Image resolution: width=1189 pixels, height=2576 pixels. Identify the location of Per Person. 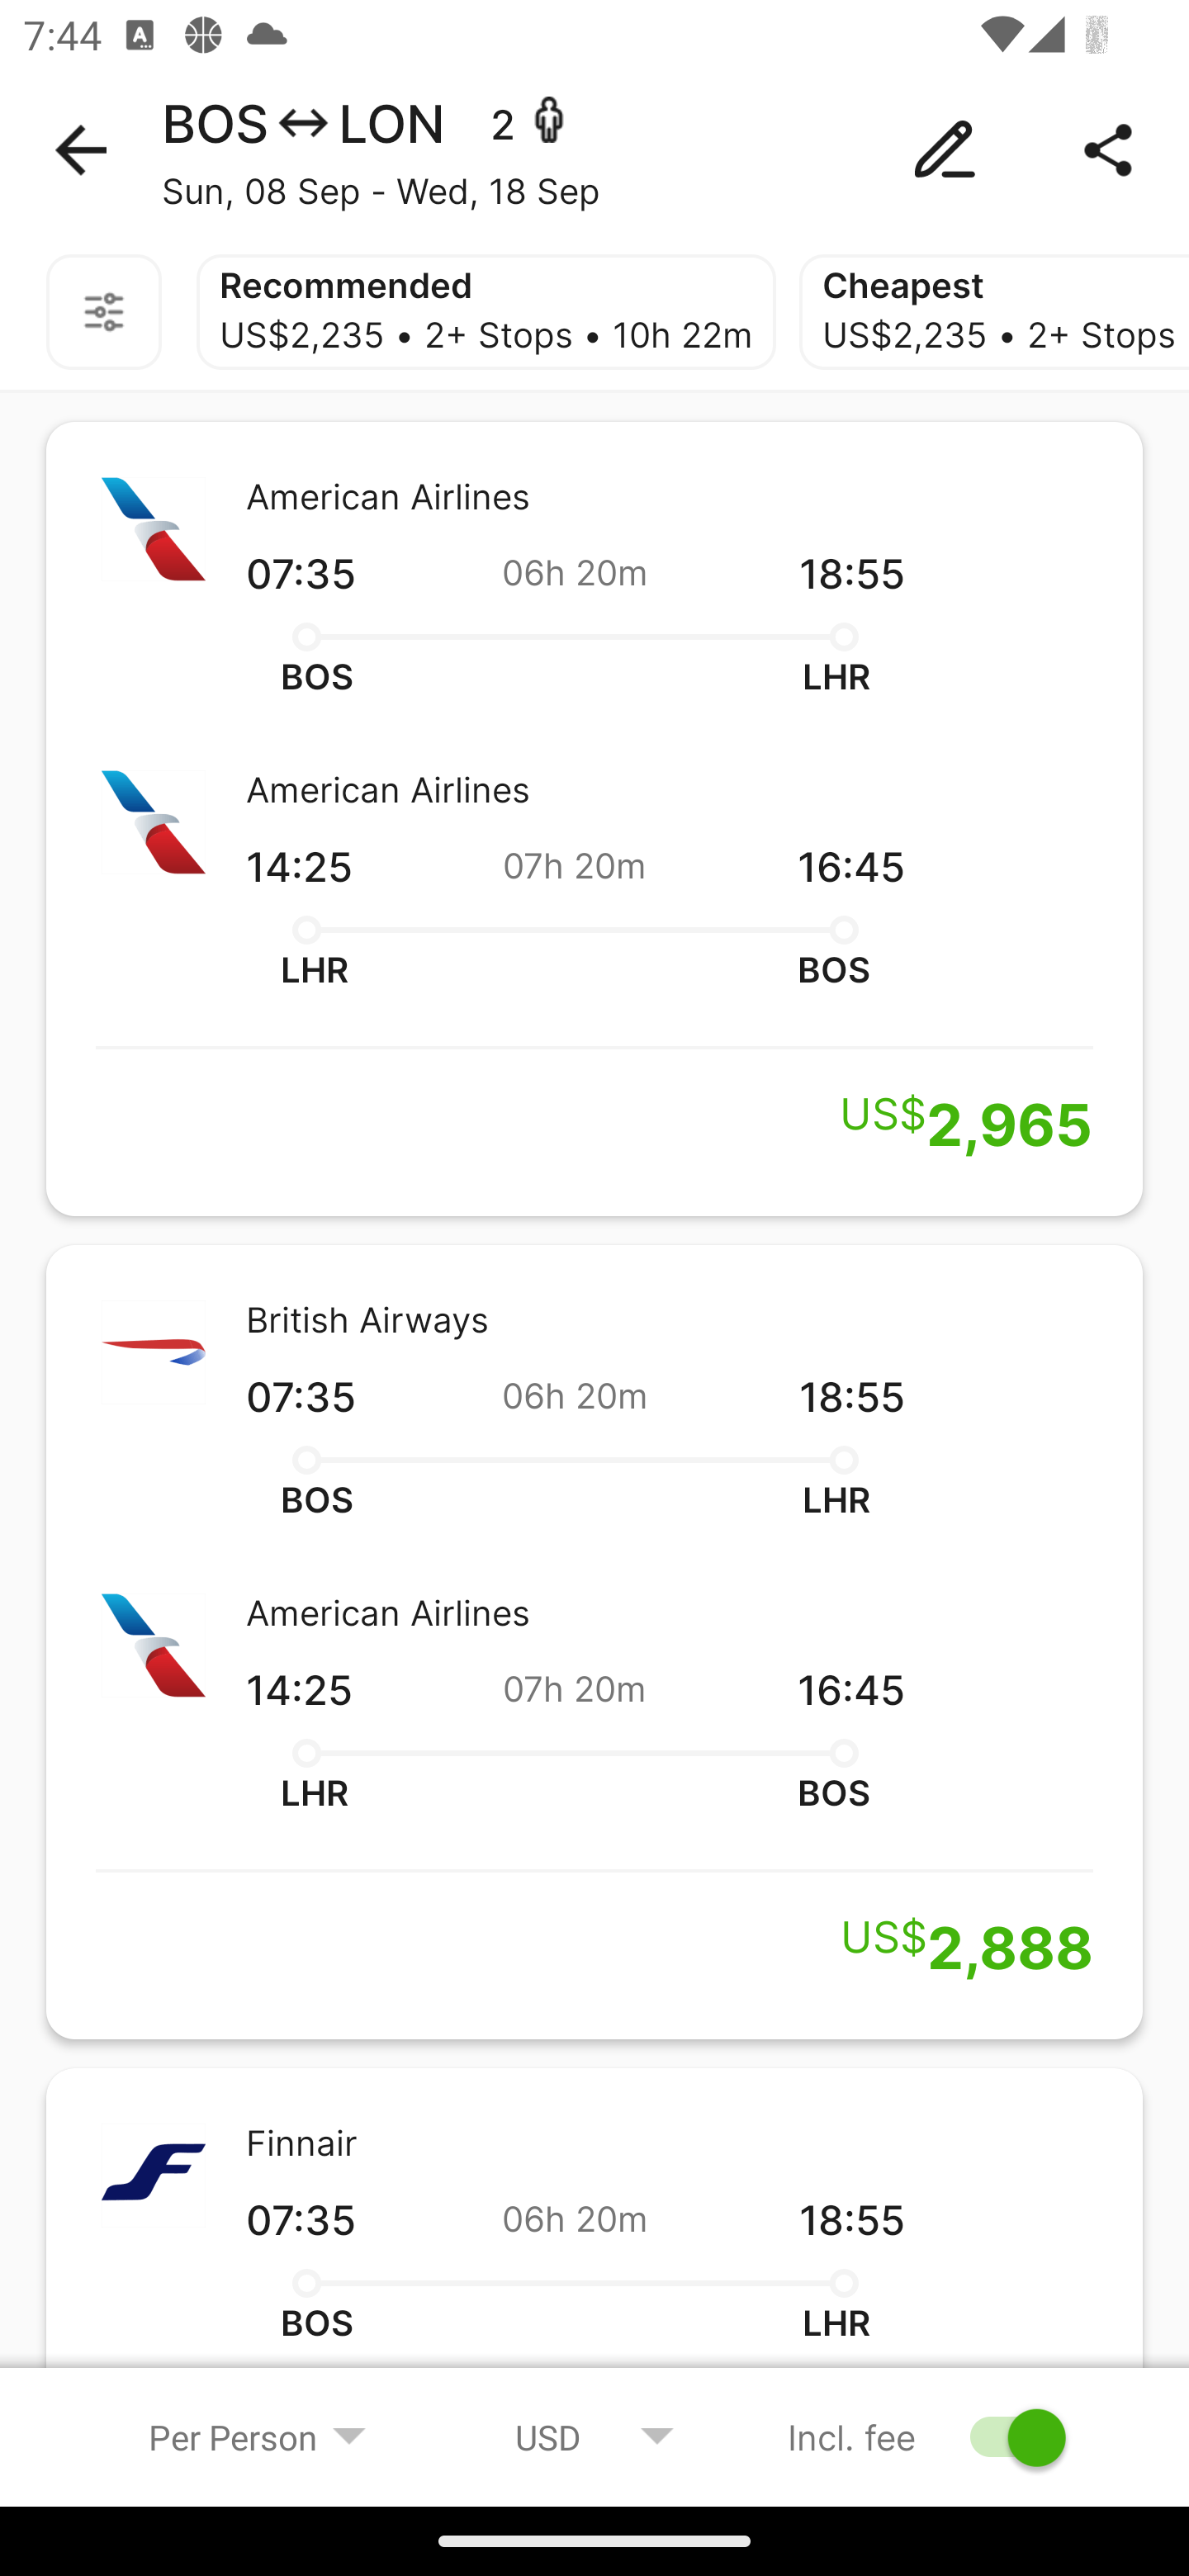
(258, 2436).